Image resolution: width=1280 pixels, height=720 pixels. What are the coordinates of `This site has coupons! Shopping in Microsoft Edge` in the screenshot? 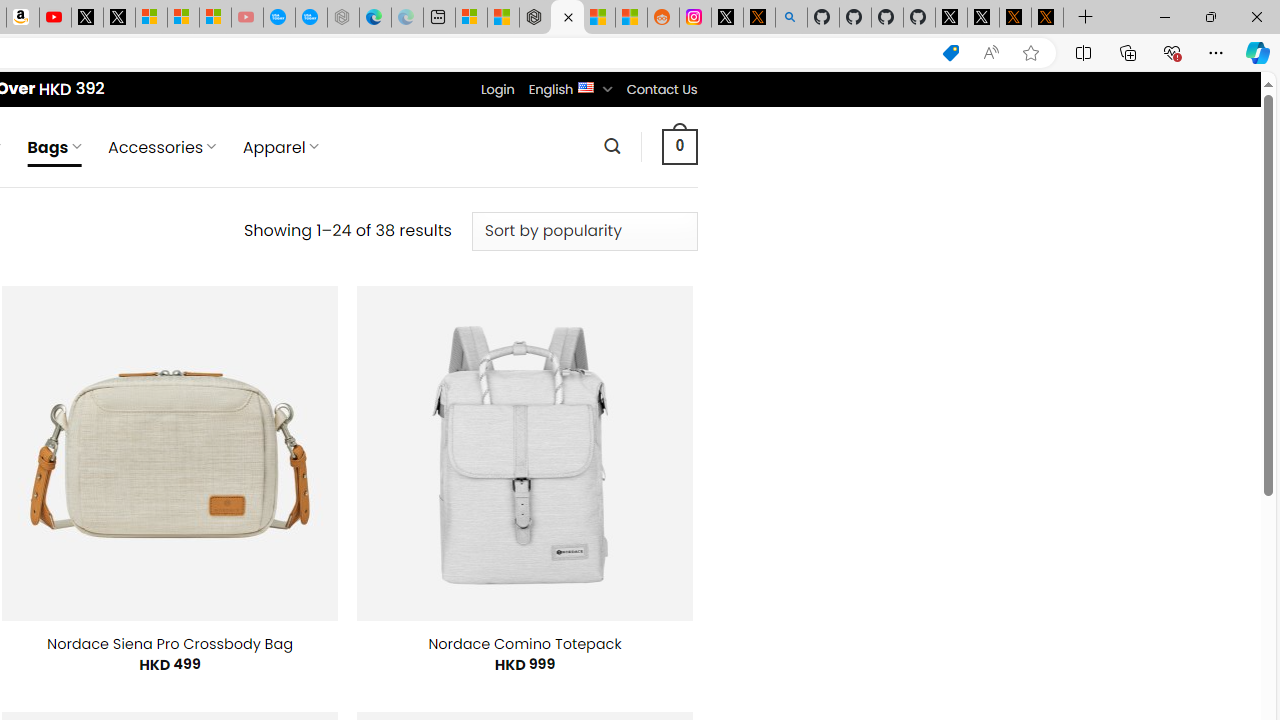 It's located at (950, 53).